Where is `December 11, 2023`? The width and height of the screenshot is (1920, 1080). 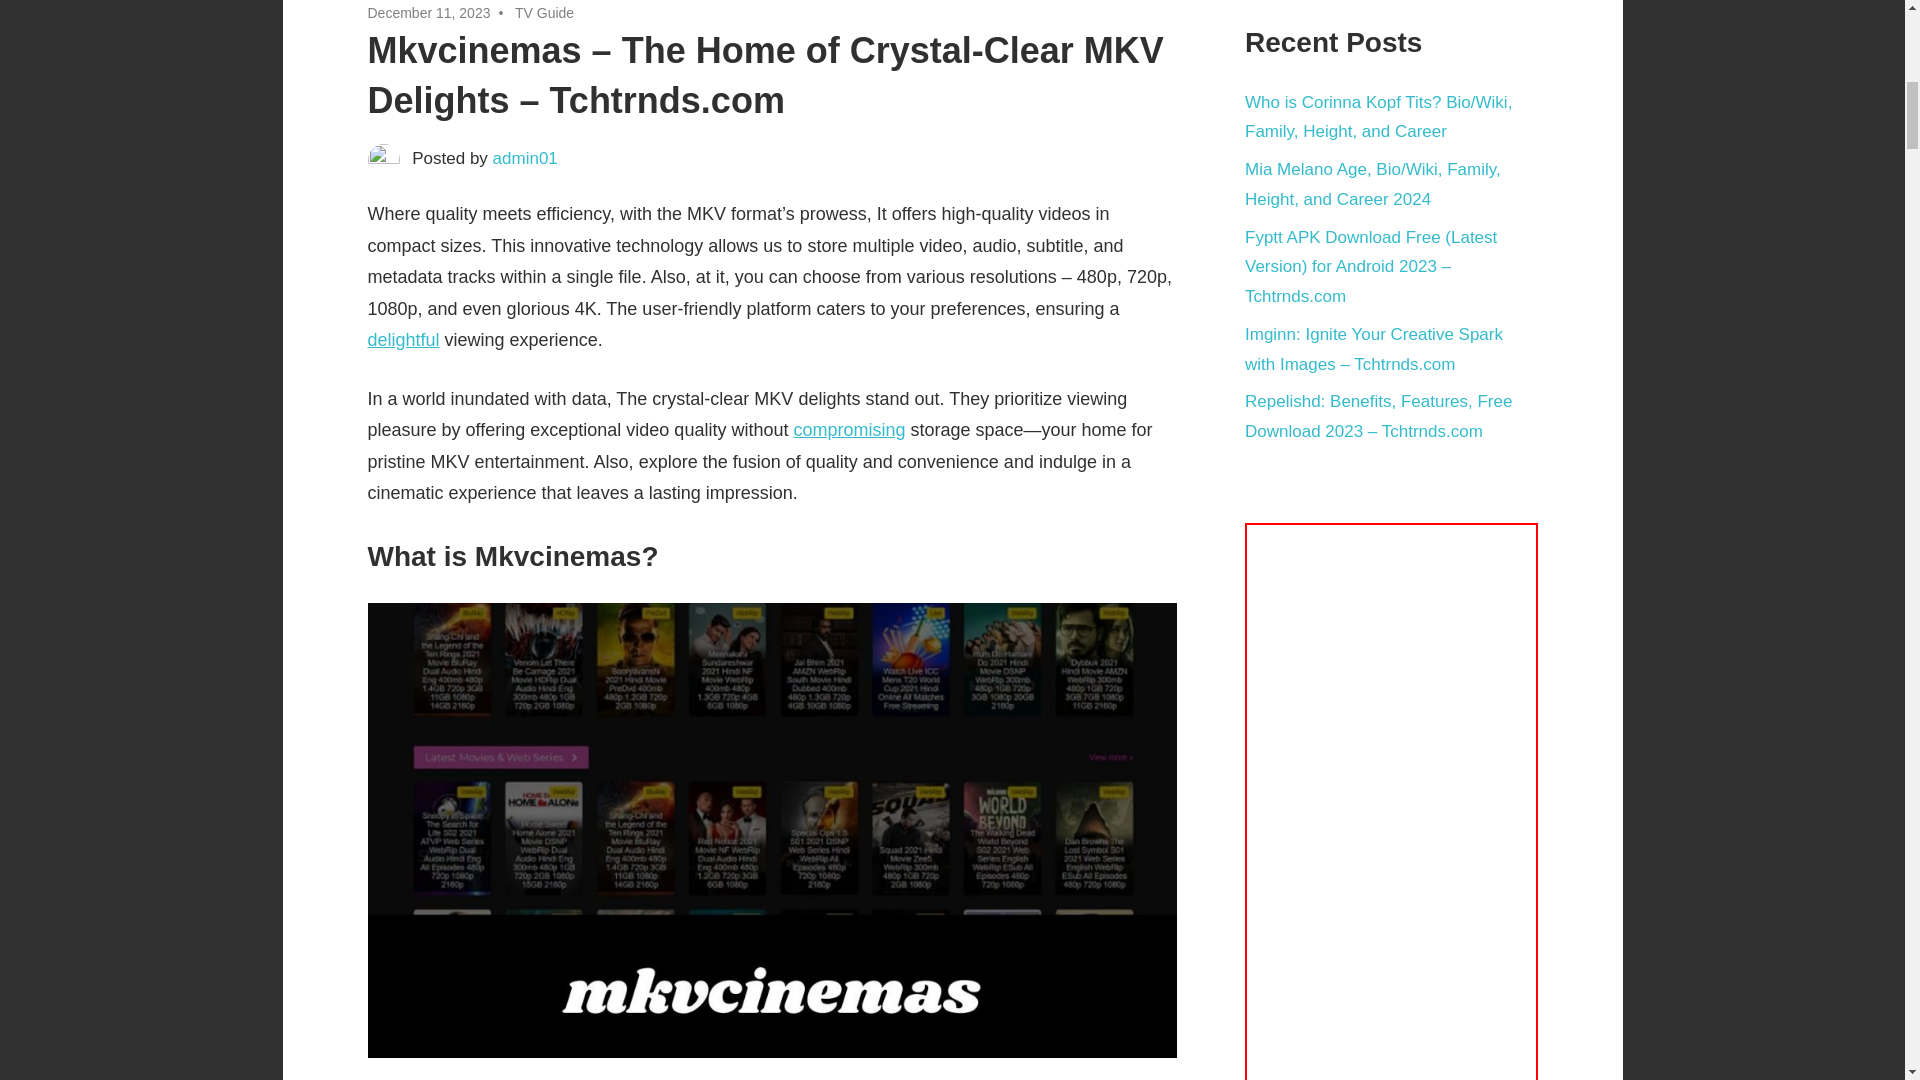 December 11, 2023 is located at coordinates (430, 12).